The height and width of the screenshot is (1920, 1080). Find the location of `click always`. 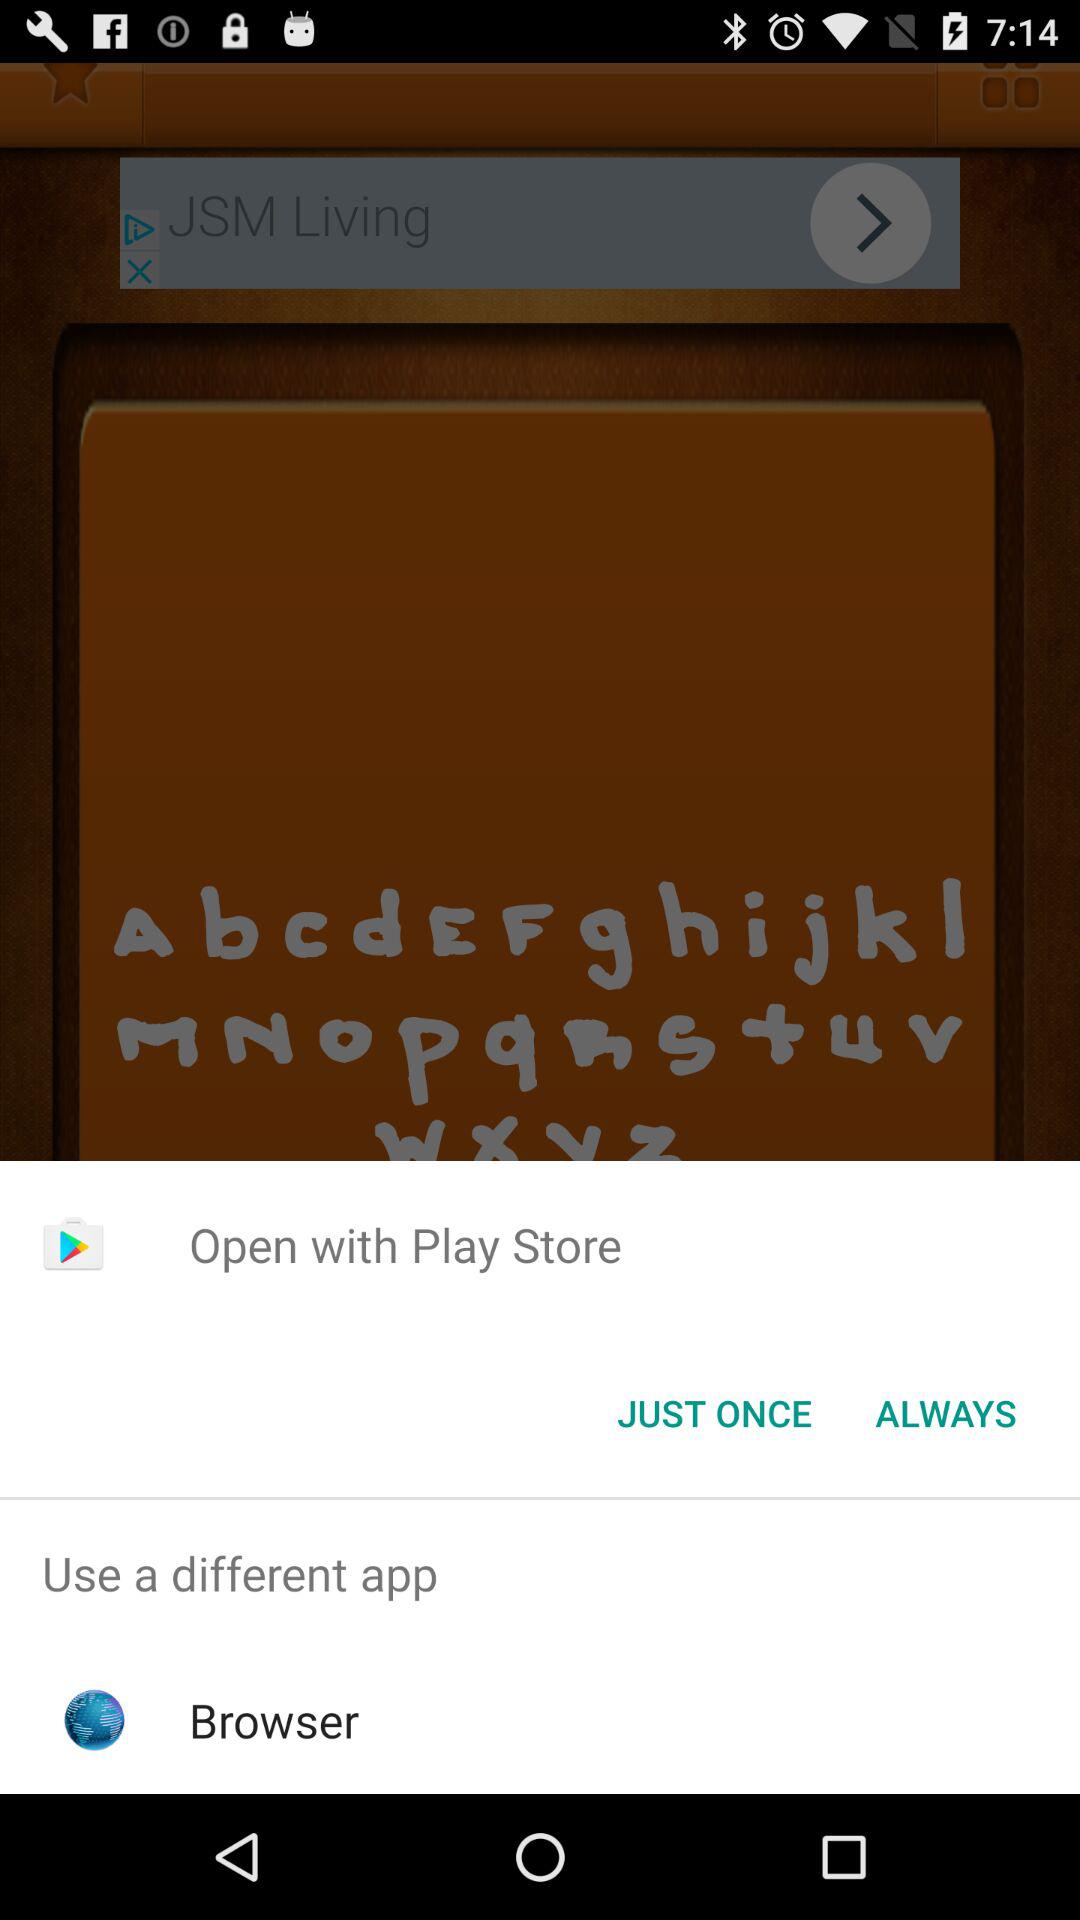

click always is located at coordinates (946, 1413).